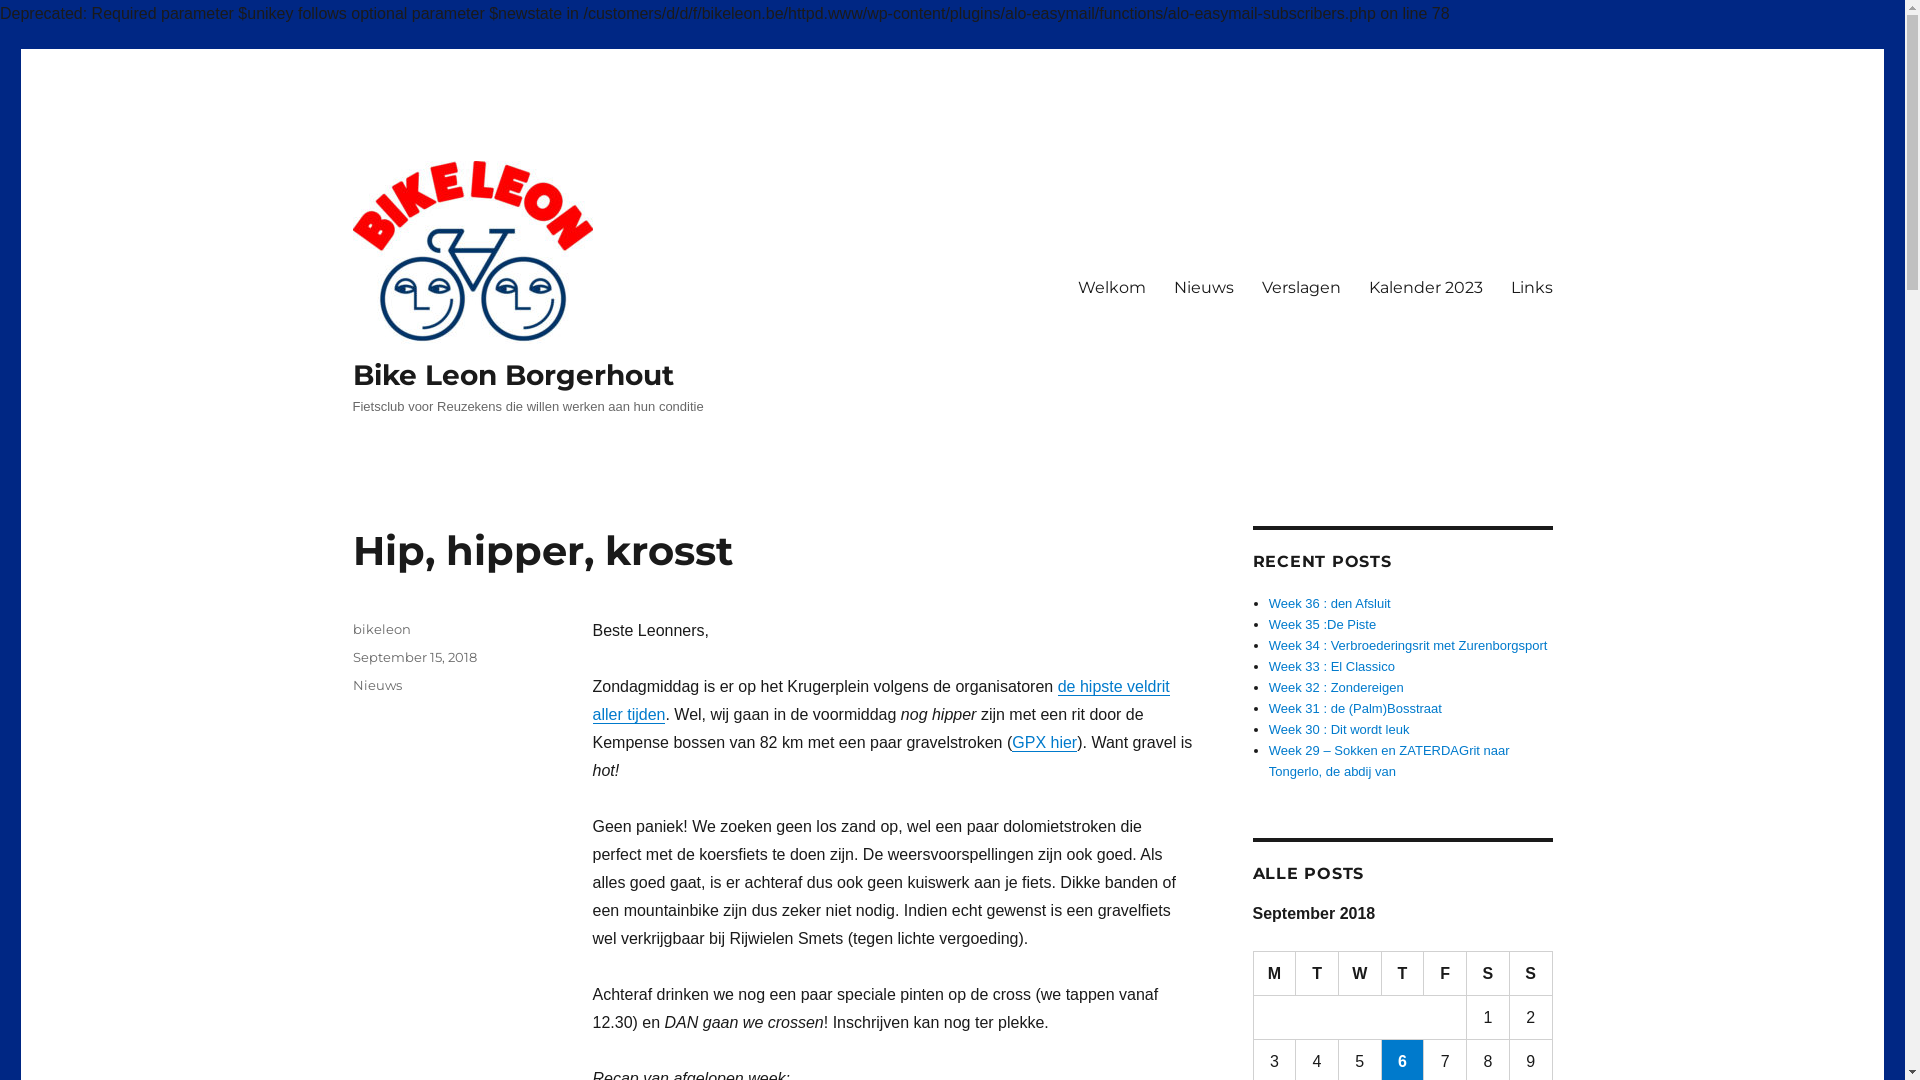 The image size is (1920, 1080). Describe the element at coordinates (1336, 688) in the screenshot. I see `Week 32 : Zondereigen` at that location.